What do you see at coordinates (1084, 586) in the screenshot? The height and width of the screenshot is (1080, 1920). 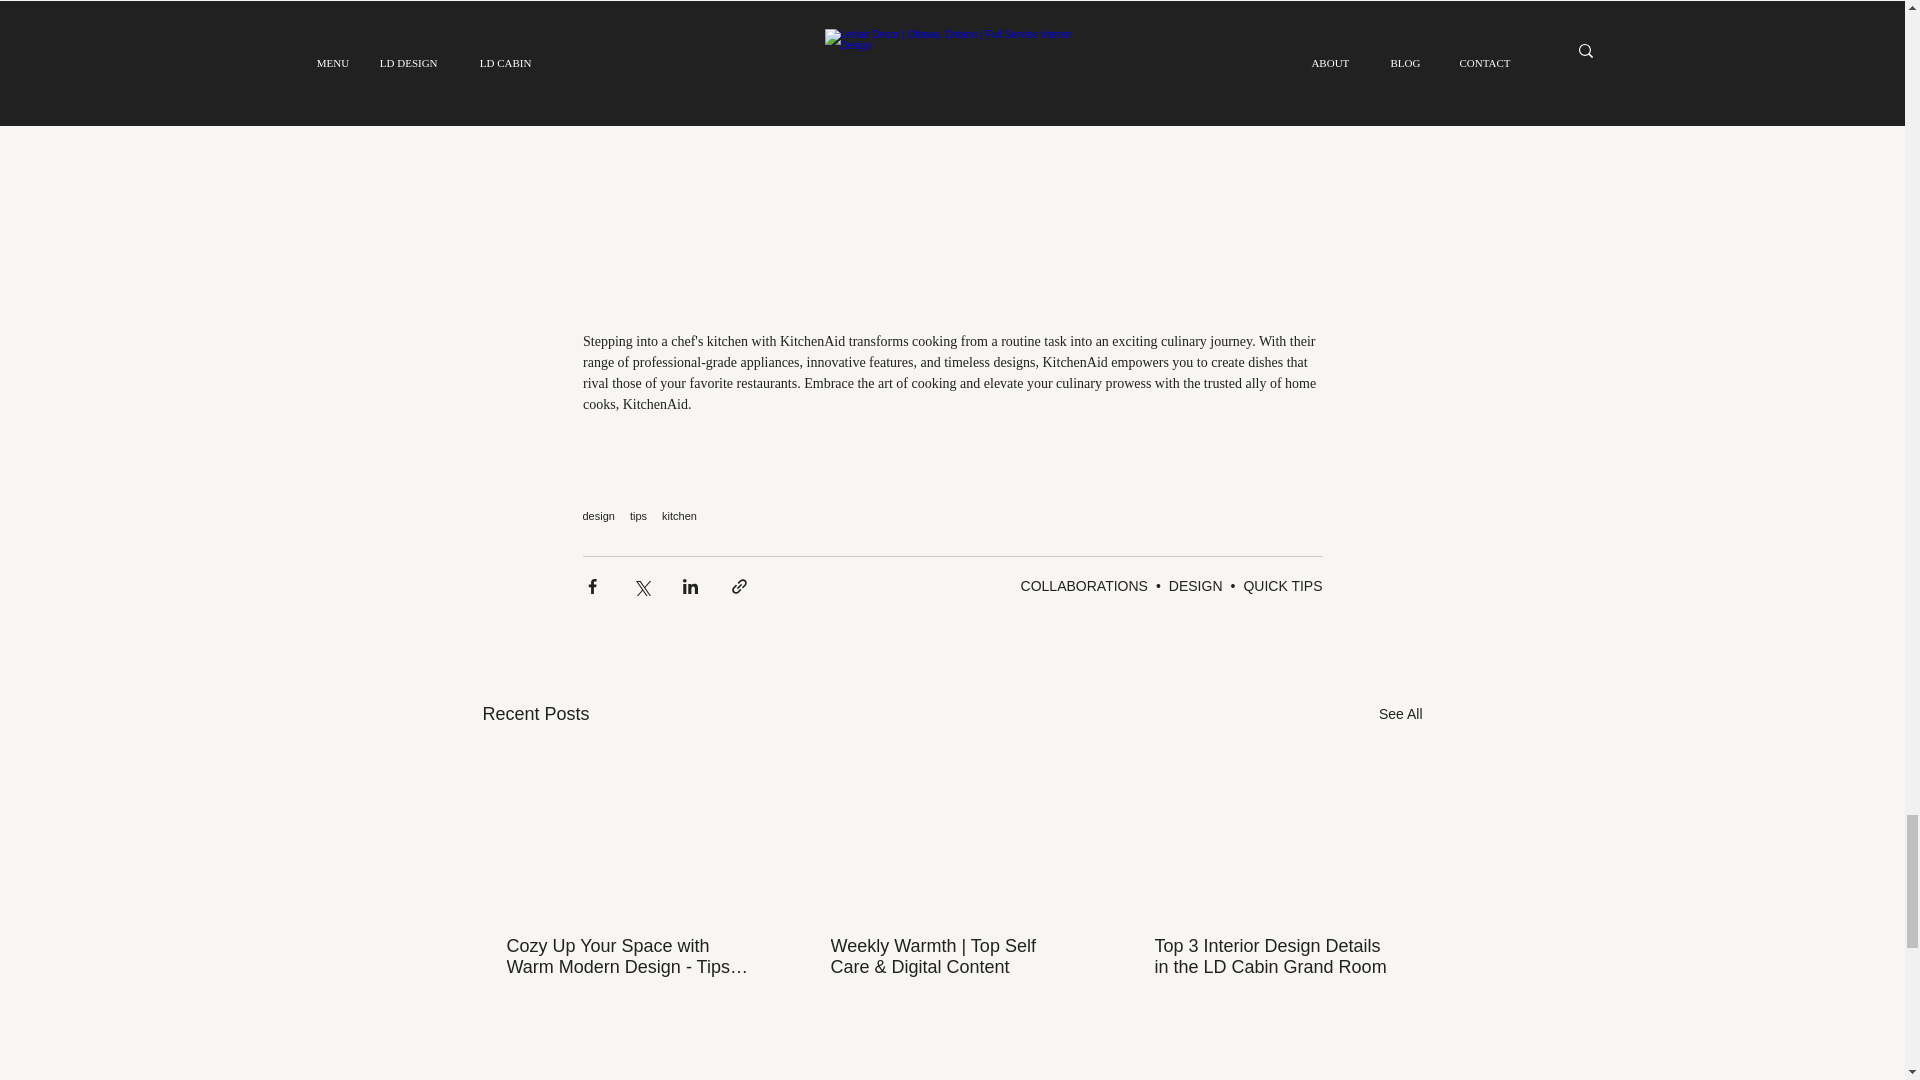 I see `COLLABORATIONS` at bounding box center [1084, 586].